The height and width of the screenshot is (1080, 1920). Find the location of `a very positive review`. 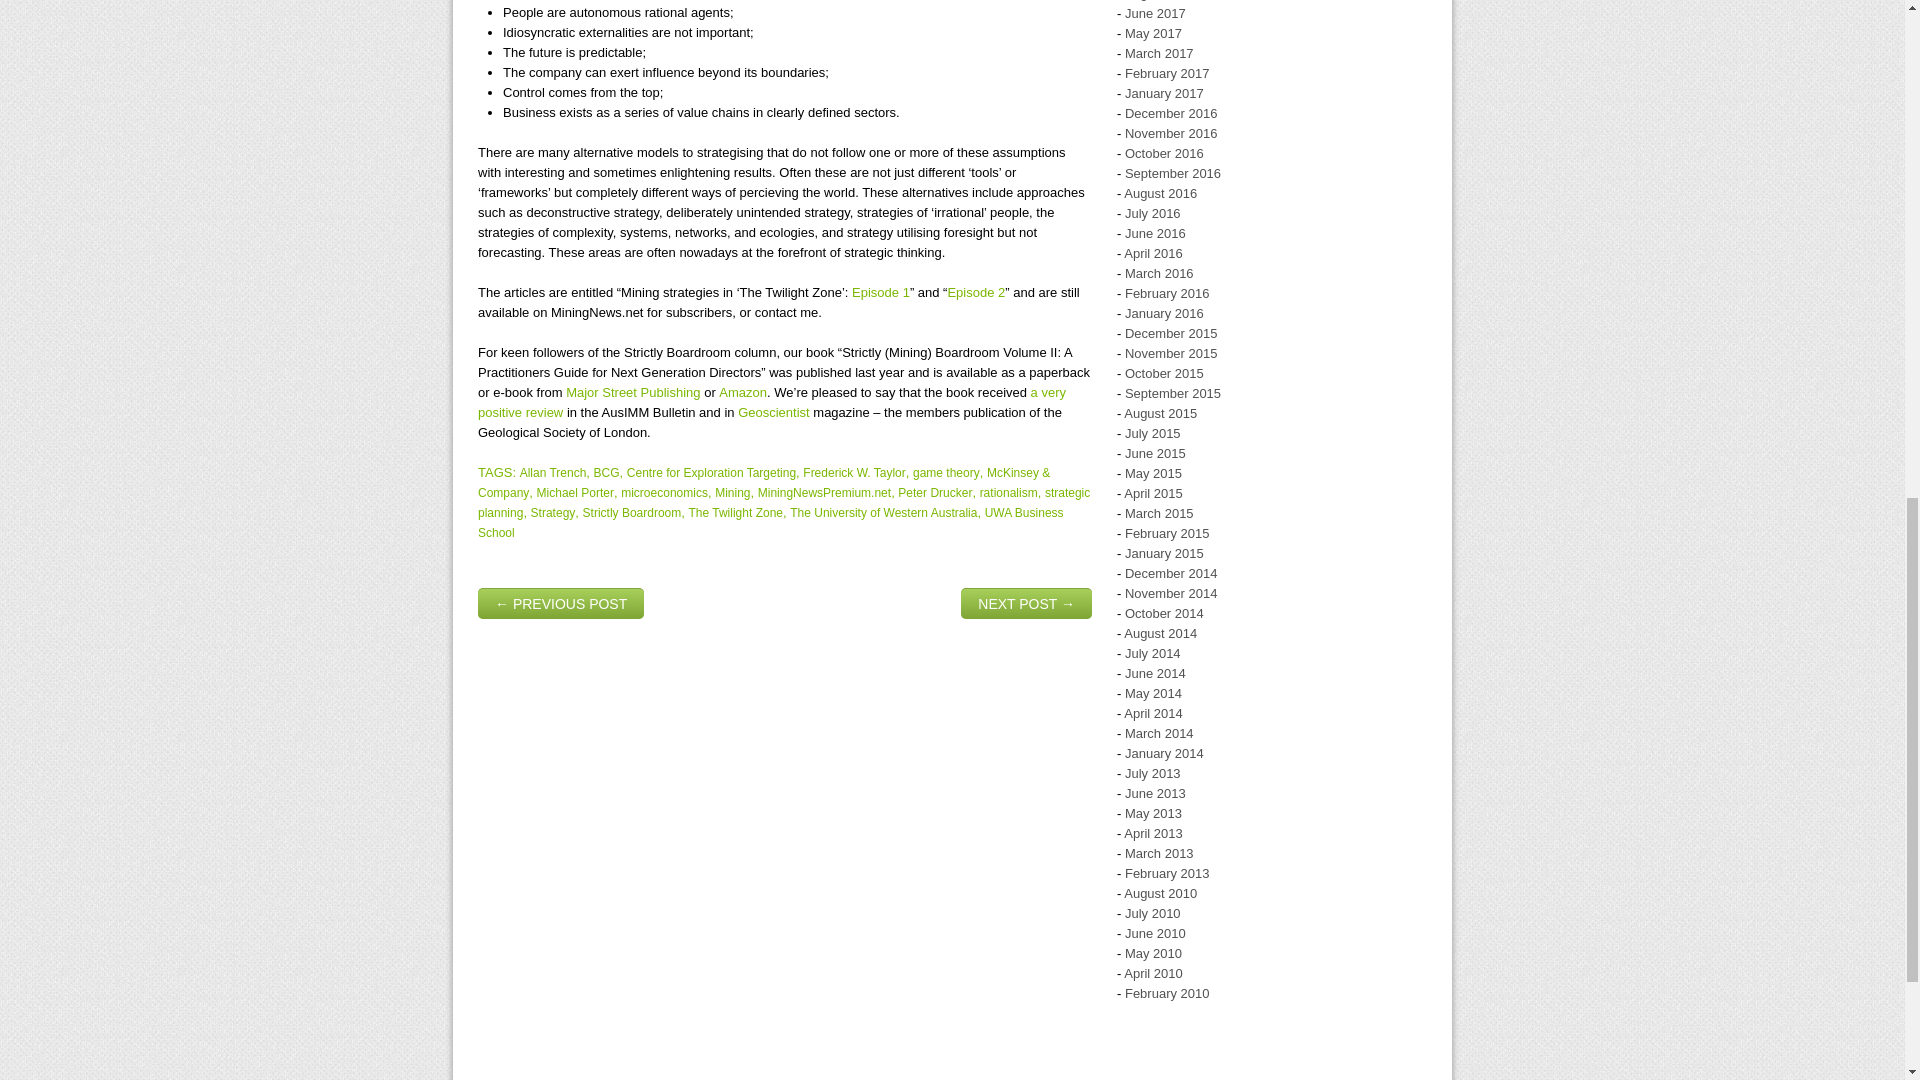

a very positive review is located at coordinates (772, 402).